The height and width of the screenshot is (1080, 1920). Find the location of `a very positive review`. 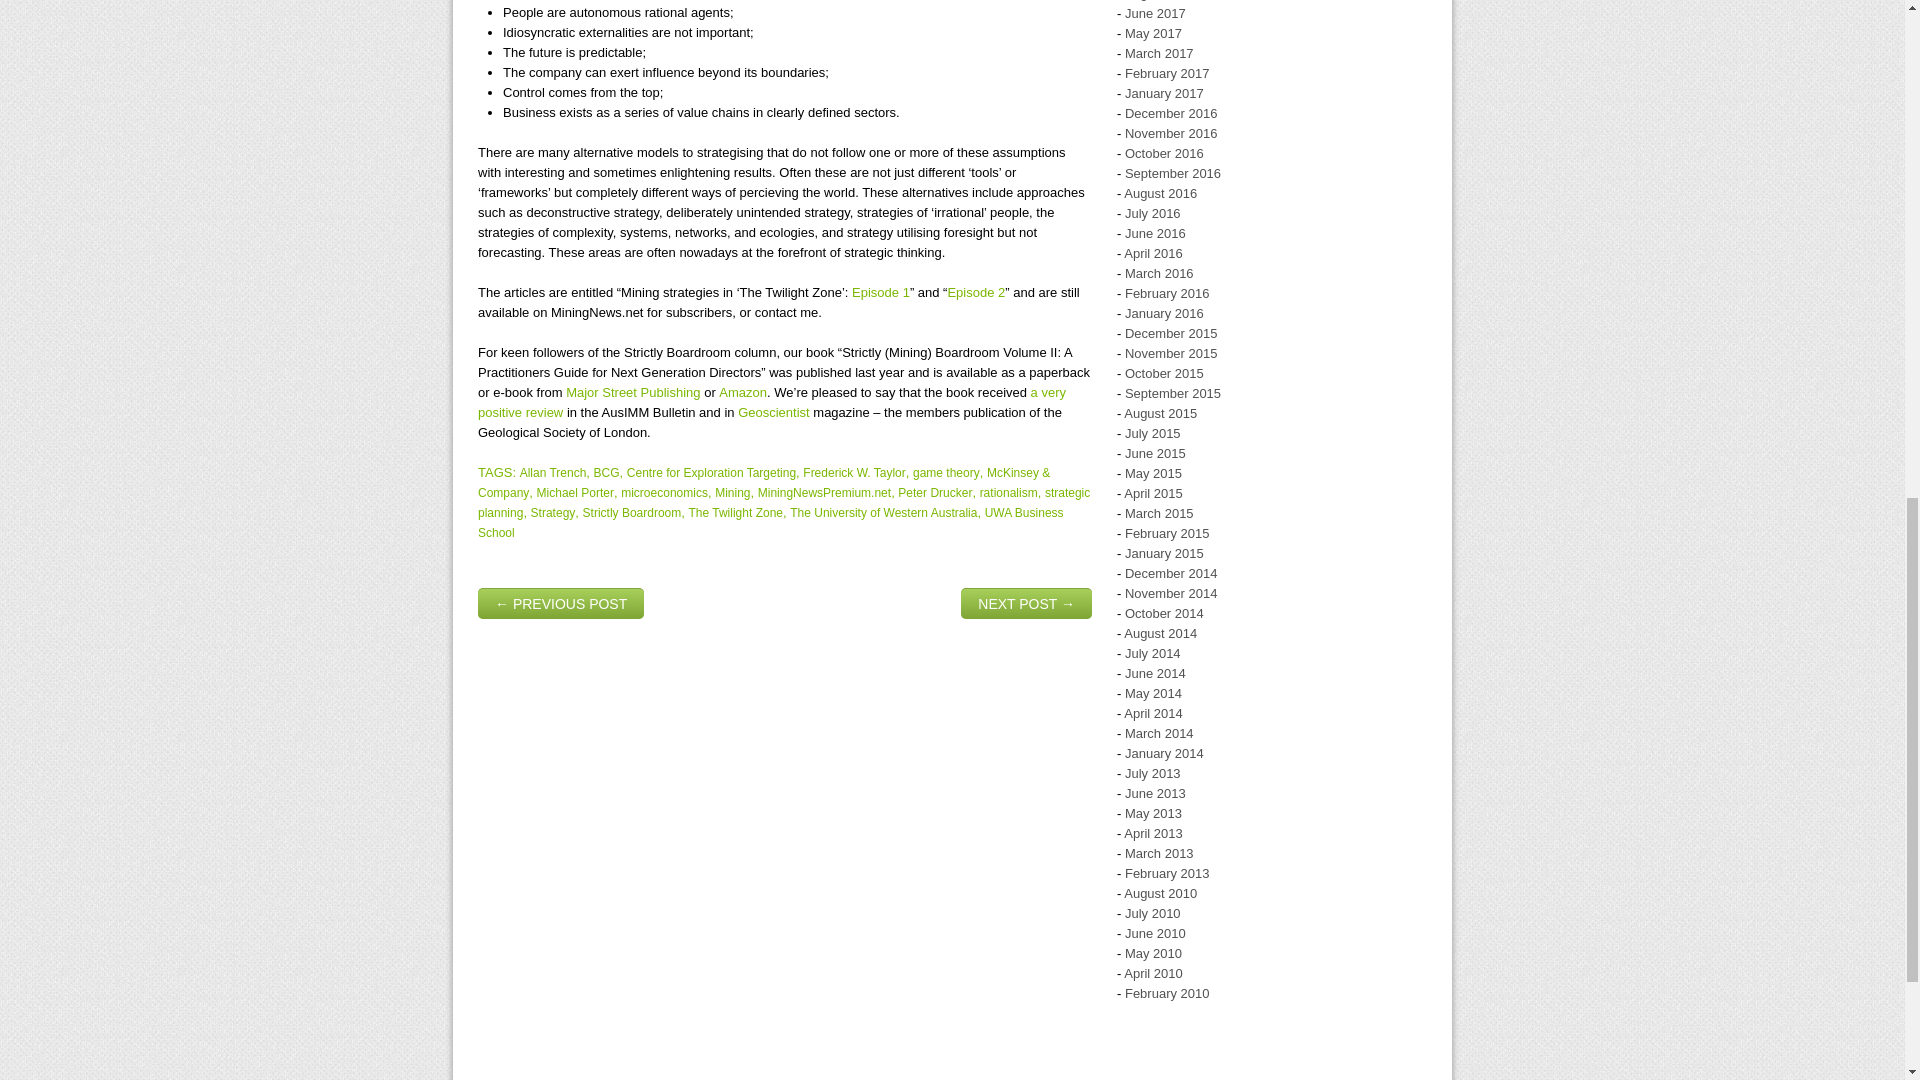

a very positive review is located at coordinates (772, 402).